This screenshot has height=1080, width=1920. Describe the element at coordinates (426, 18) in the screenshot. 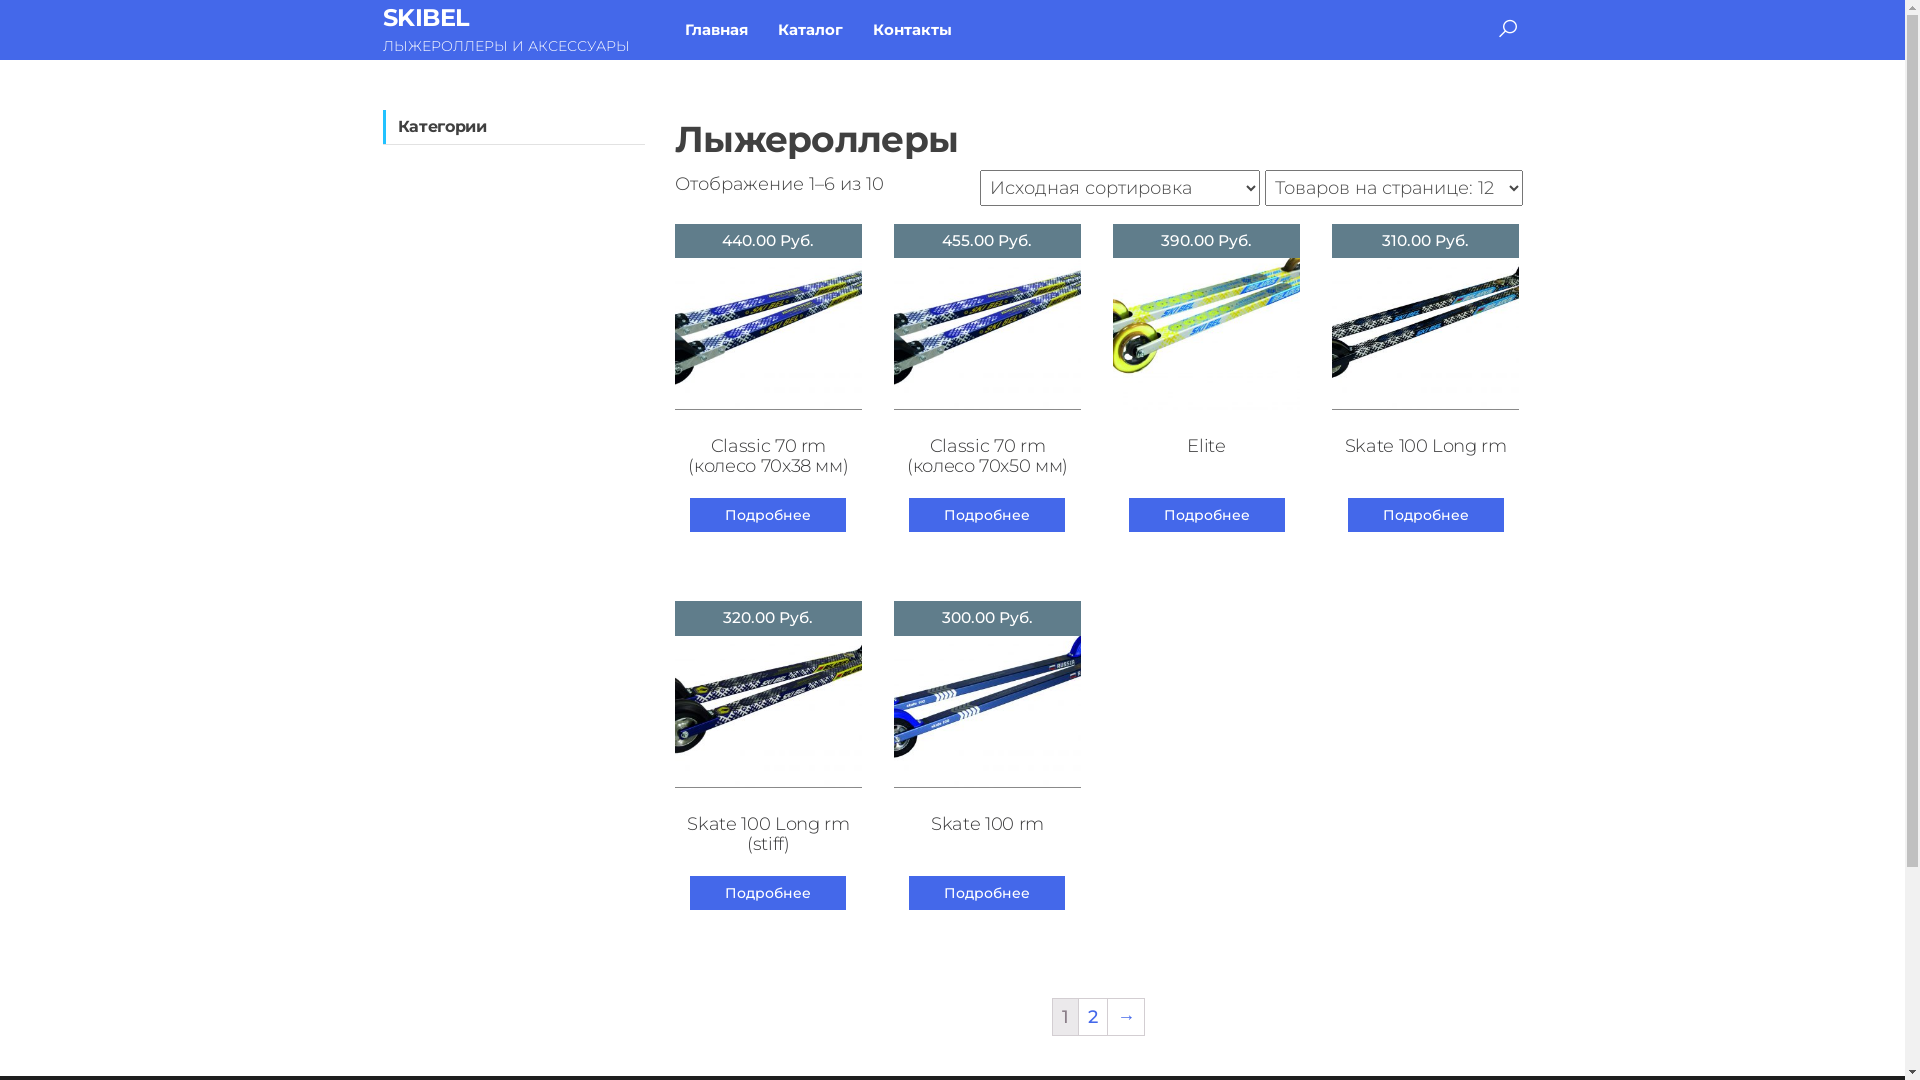

I see `SKIBEL` at that location.